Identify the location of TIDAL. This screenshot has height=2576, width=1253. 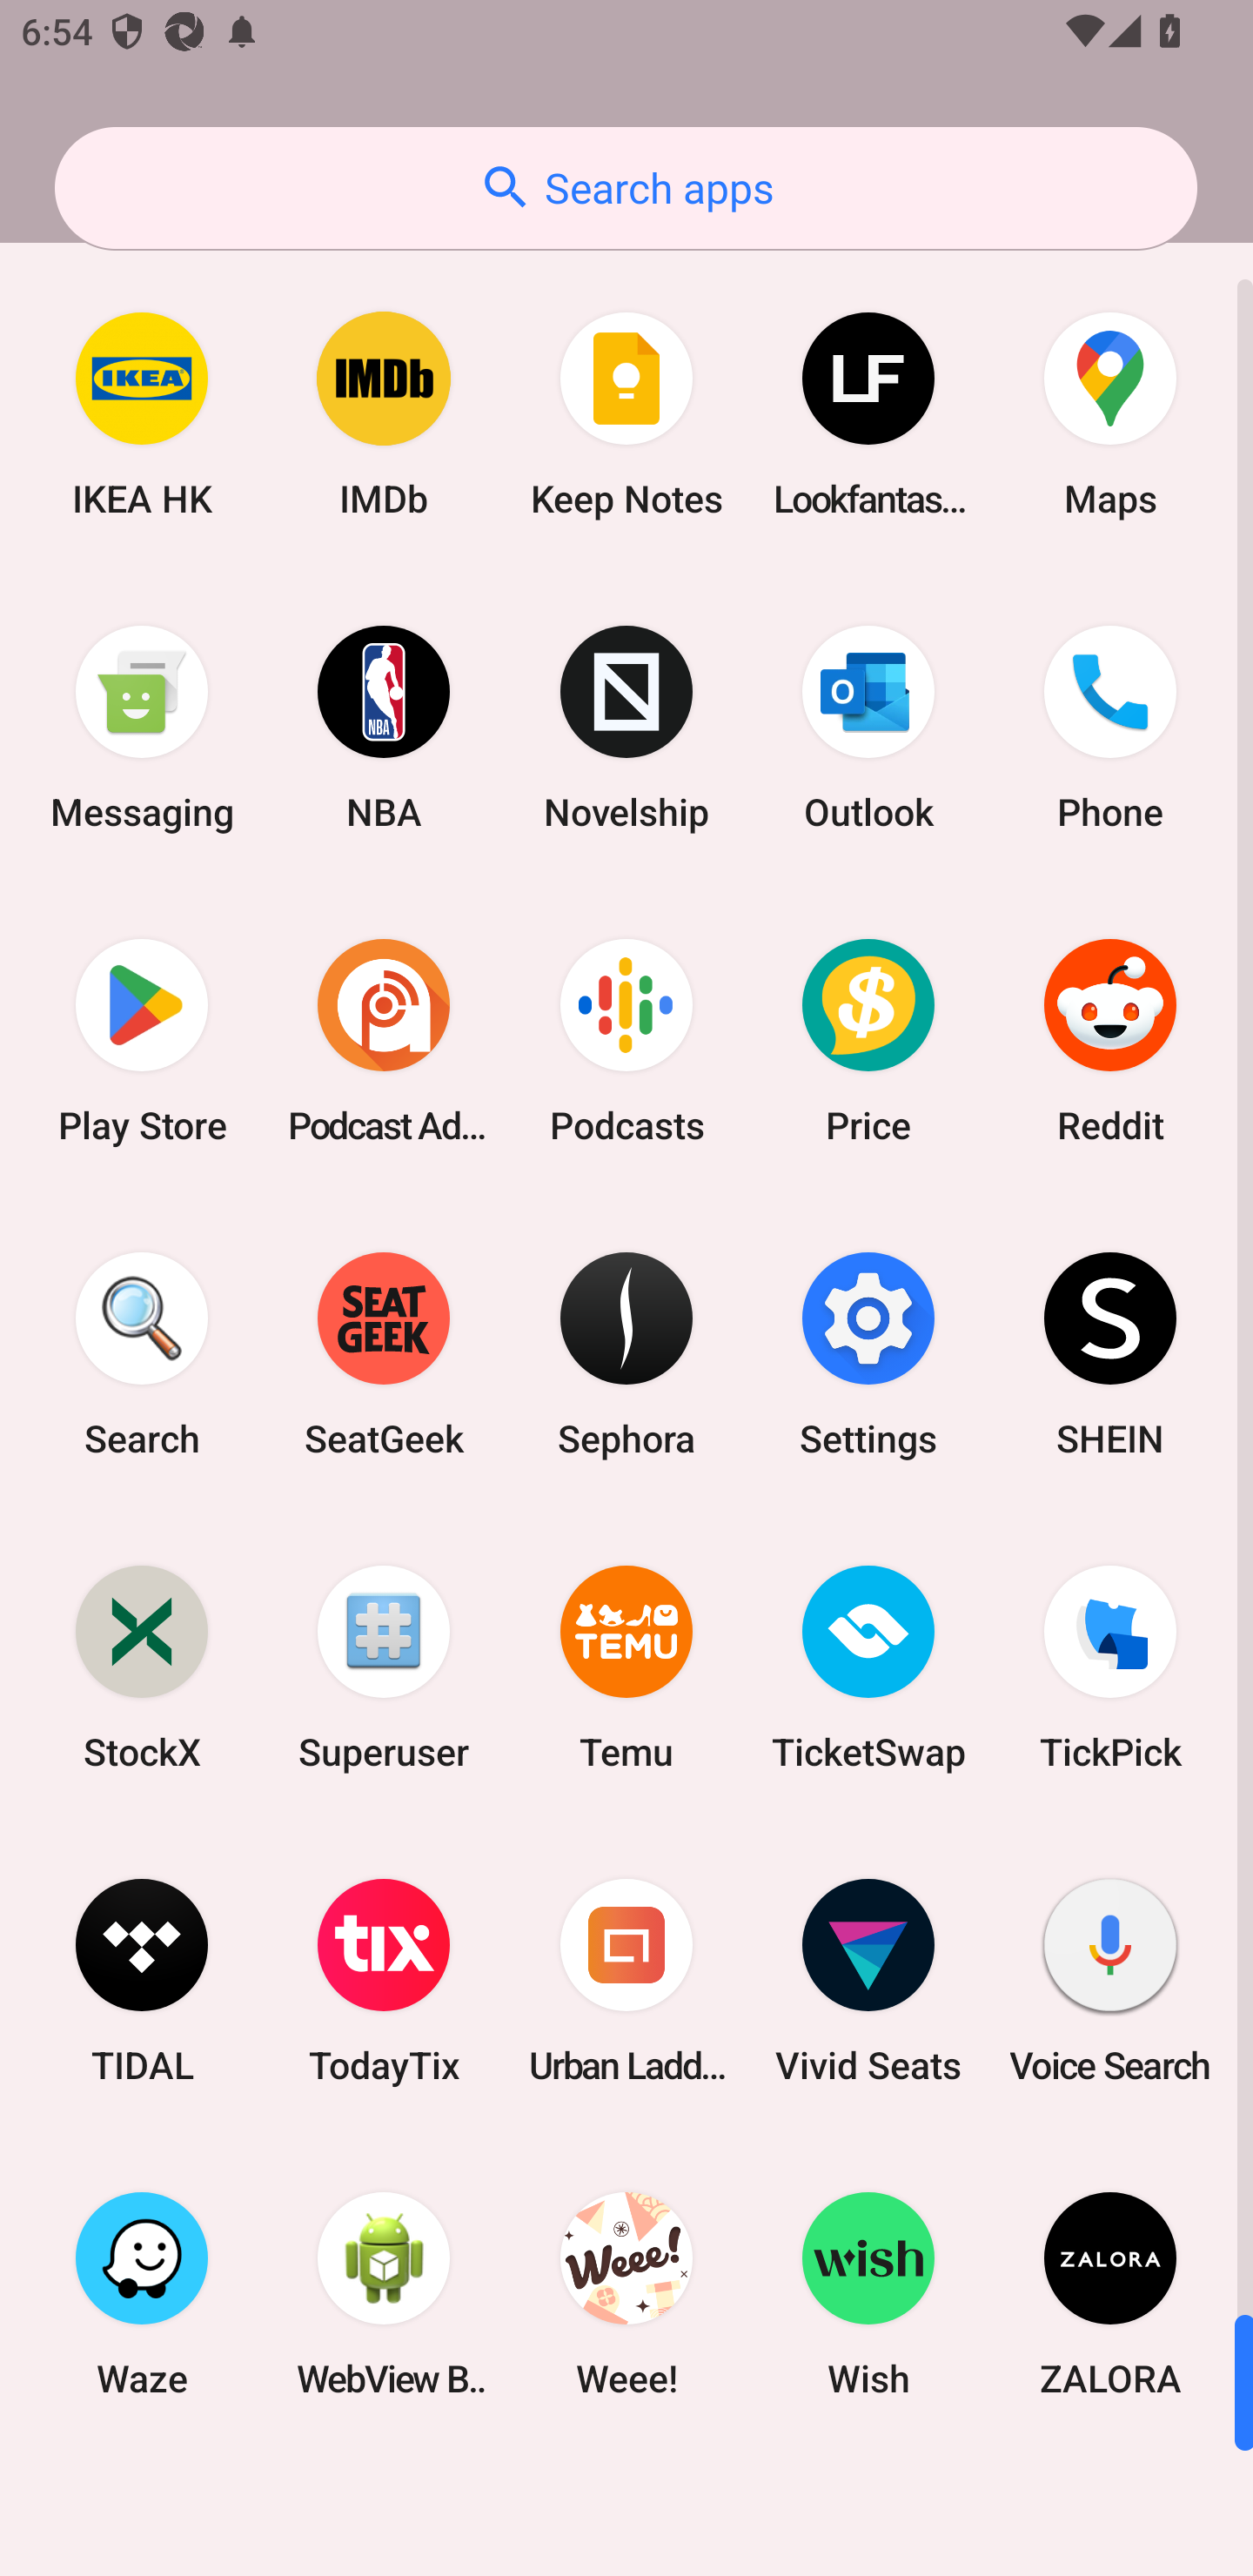
(142, 1981).